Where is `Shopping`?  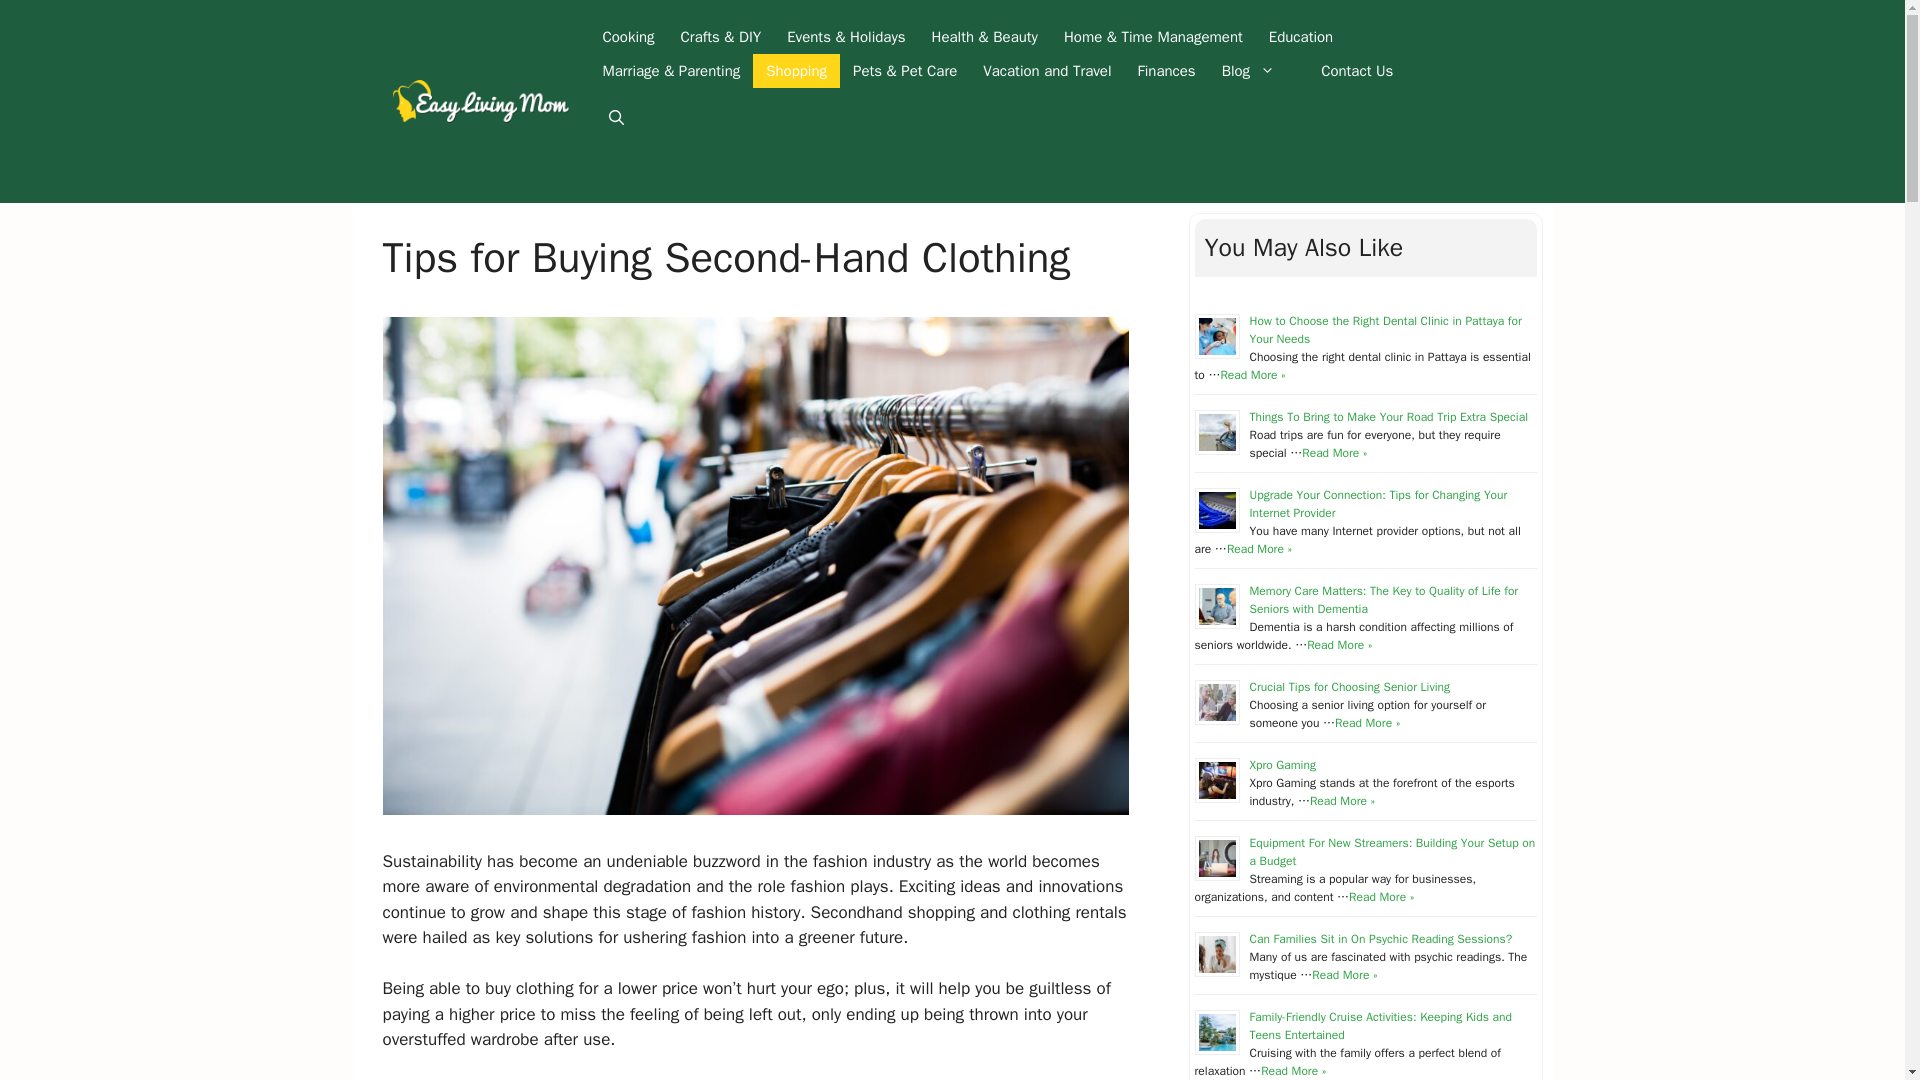
Shopping is located at coordinates (796, 70).